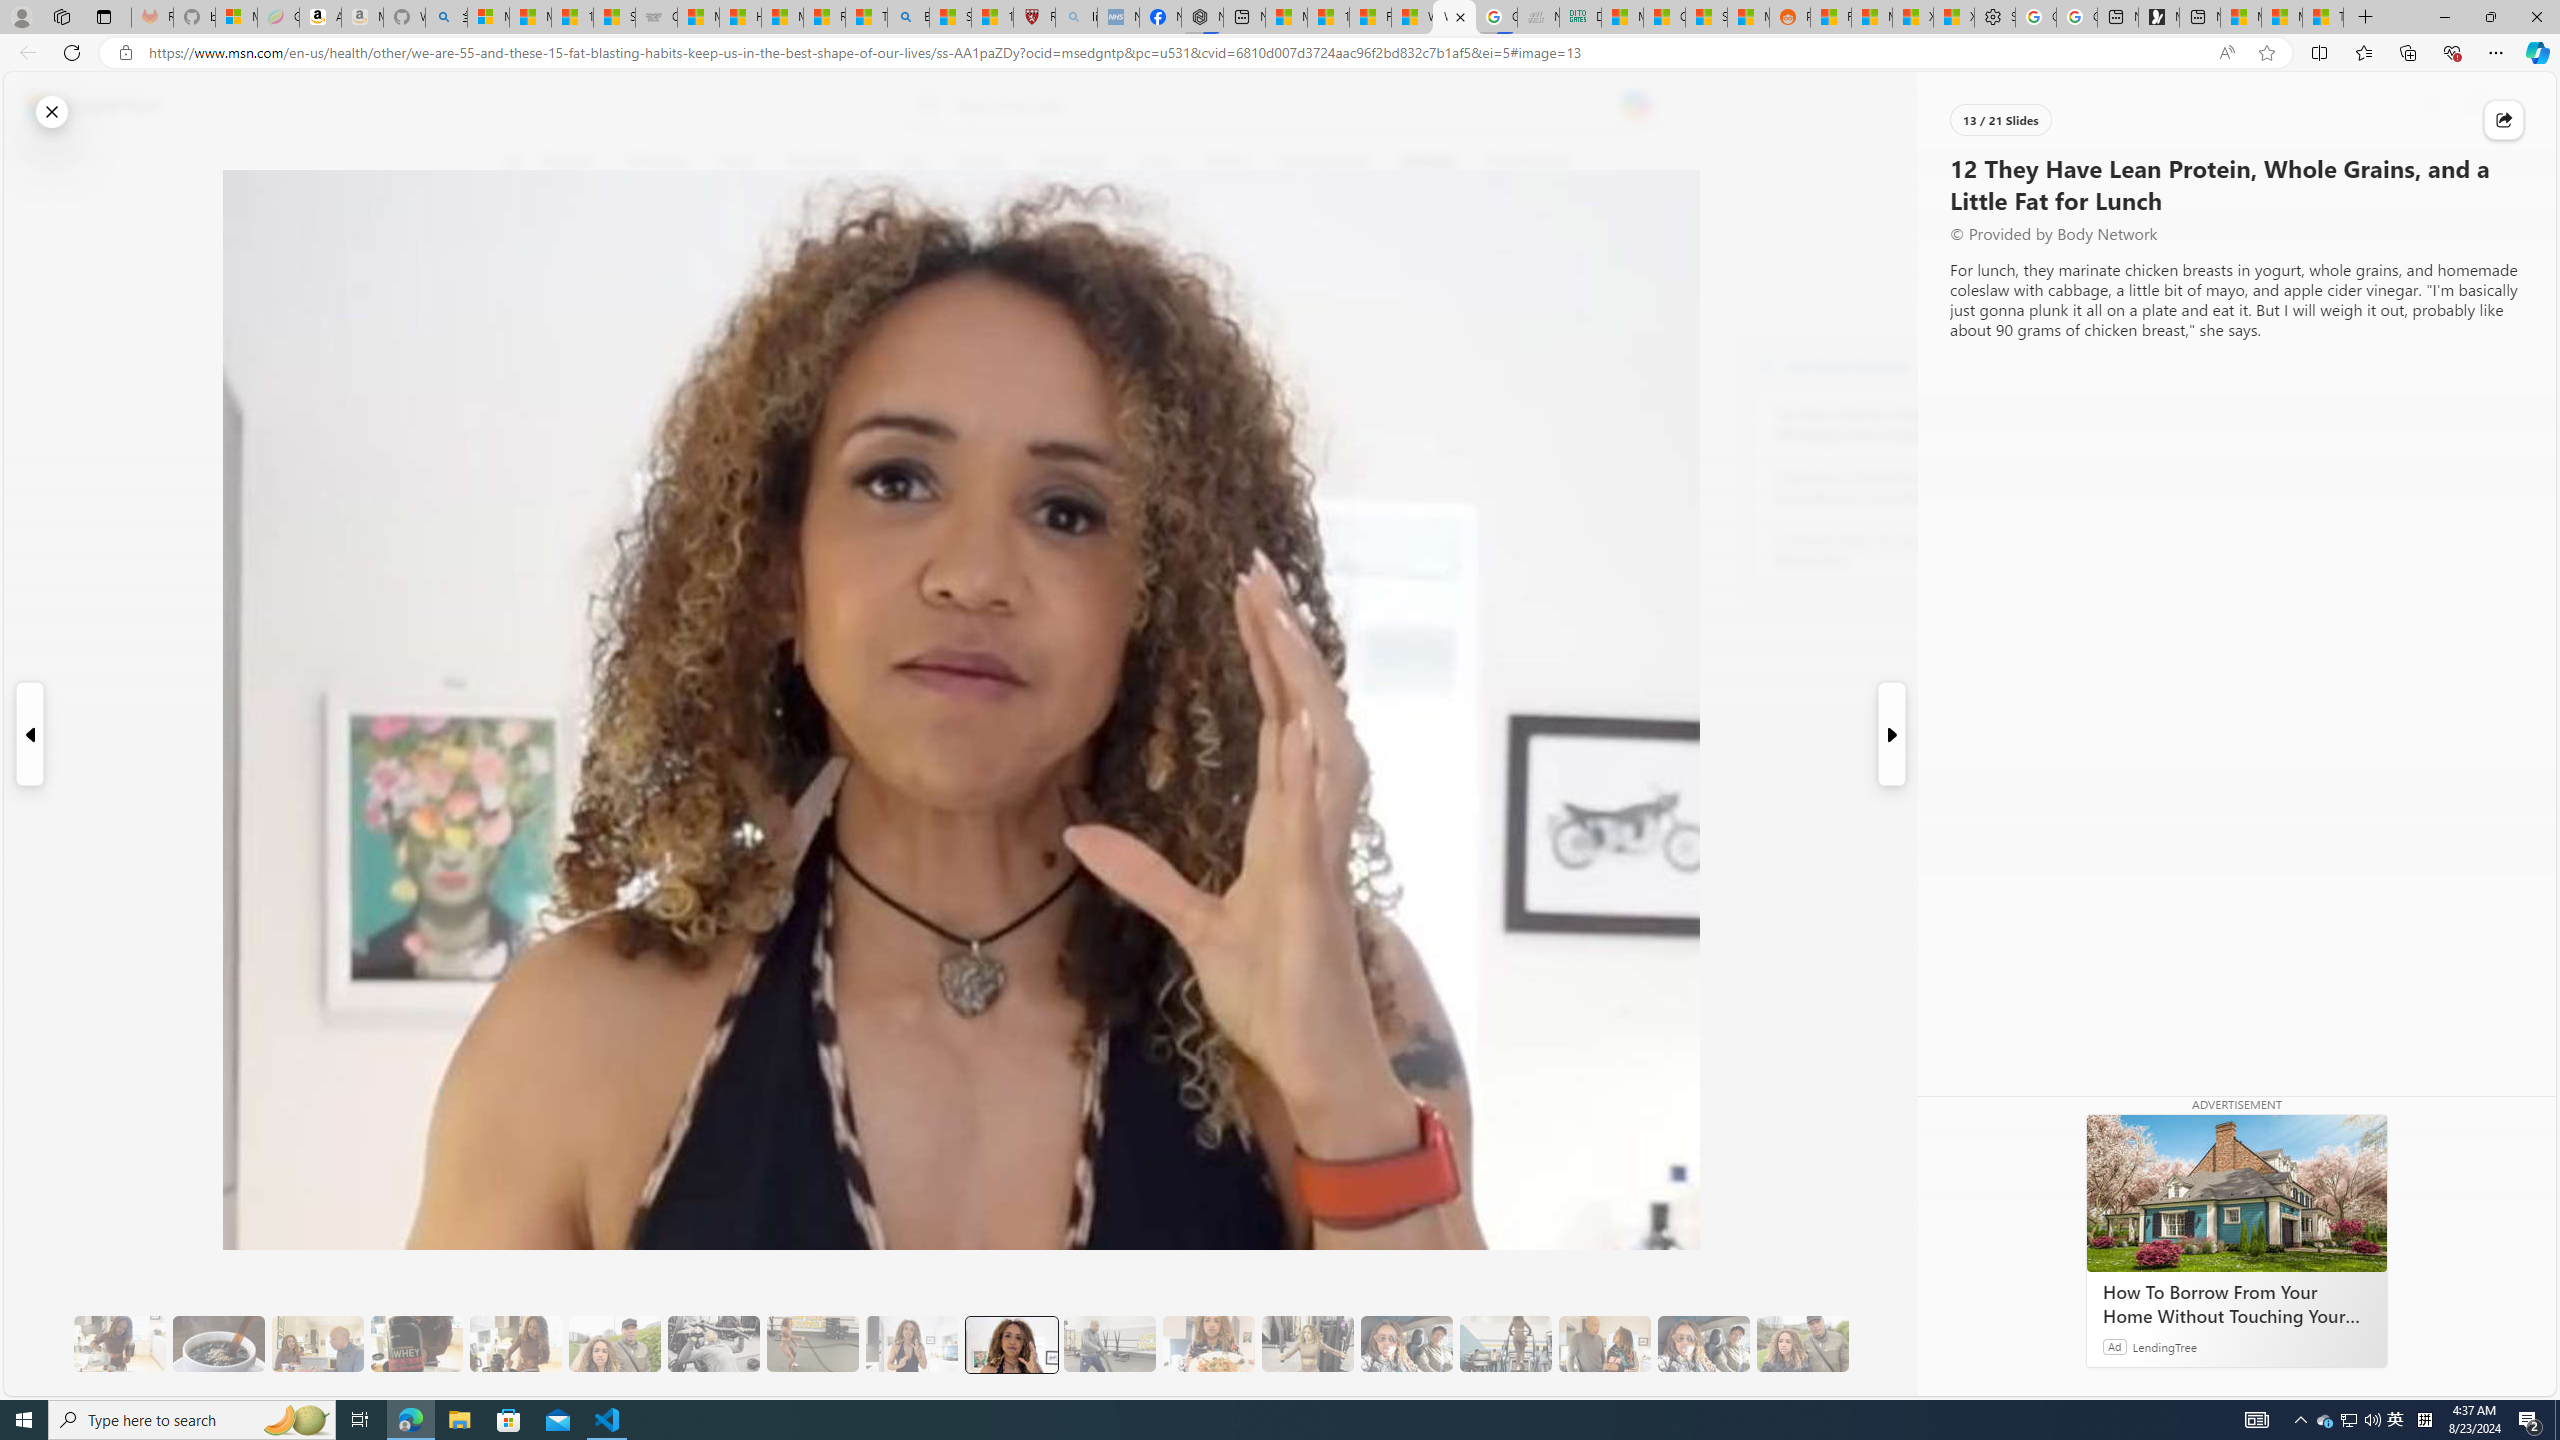 The width and height of the screenshot is (2560, 1440). What do you see at coordinates (1522, 163) in the screenshot?
I see `Food & Drink` at bounding box center [1522, 163].